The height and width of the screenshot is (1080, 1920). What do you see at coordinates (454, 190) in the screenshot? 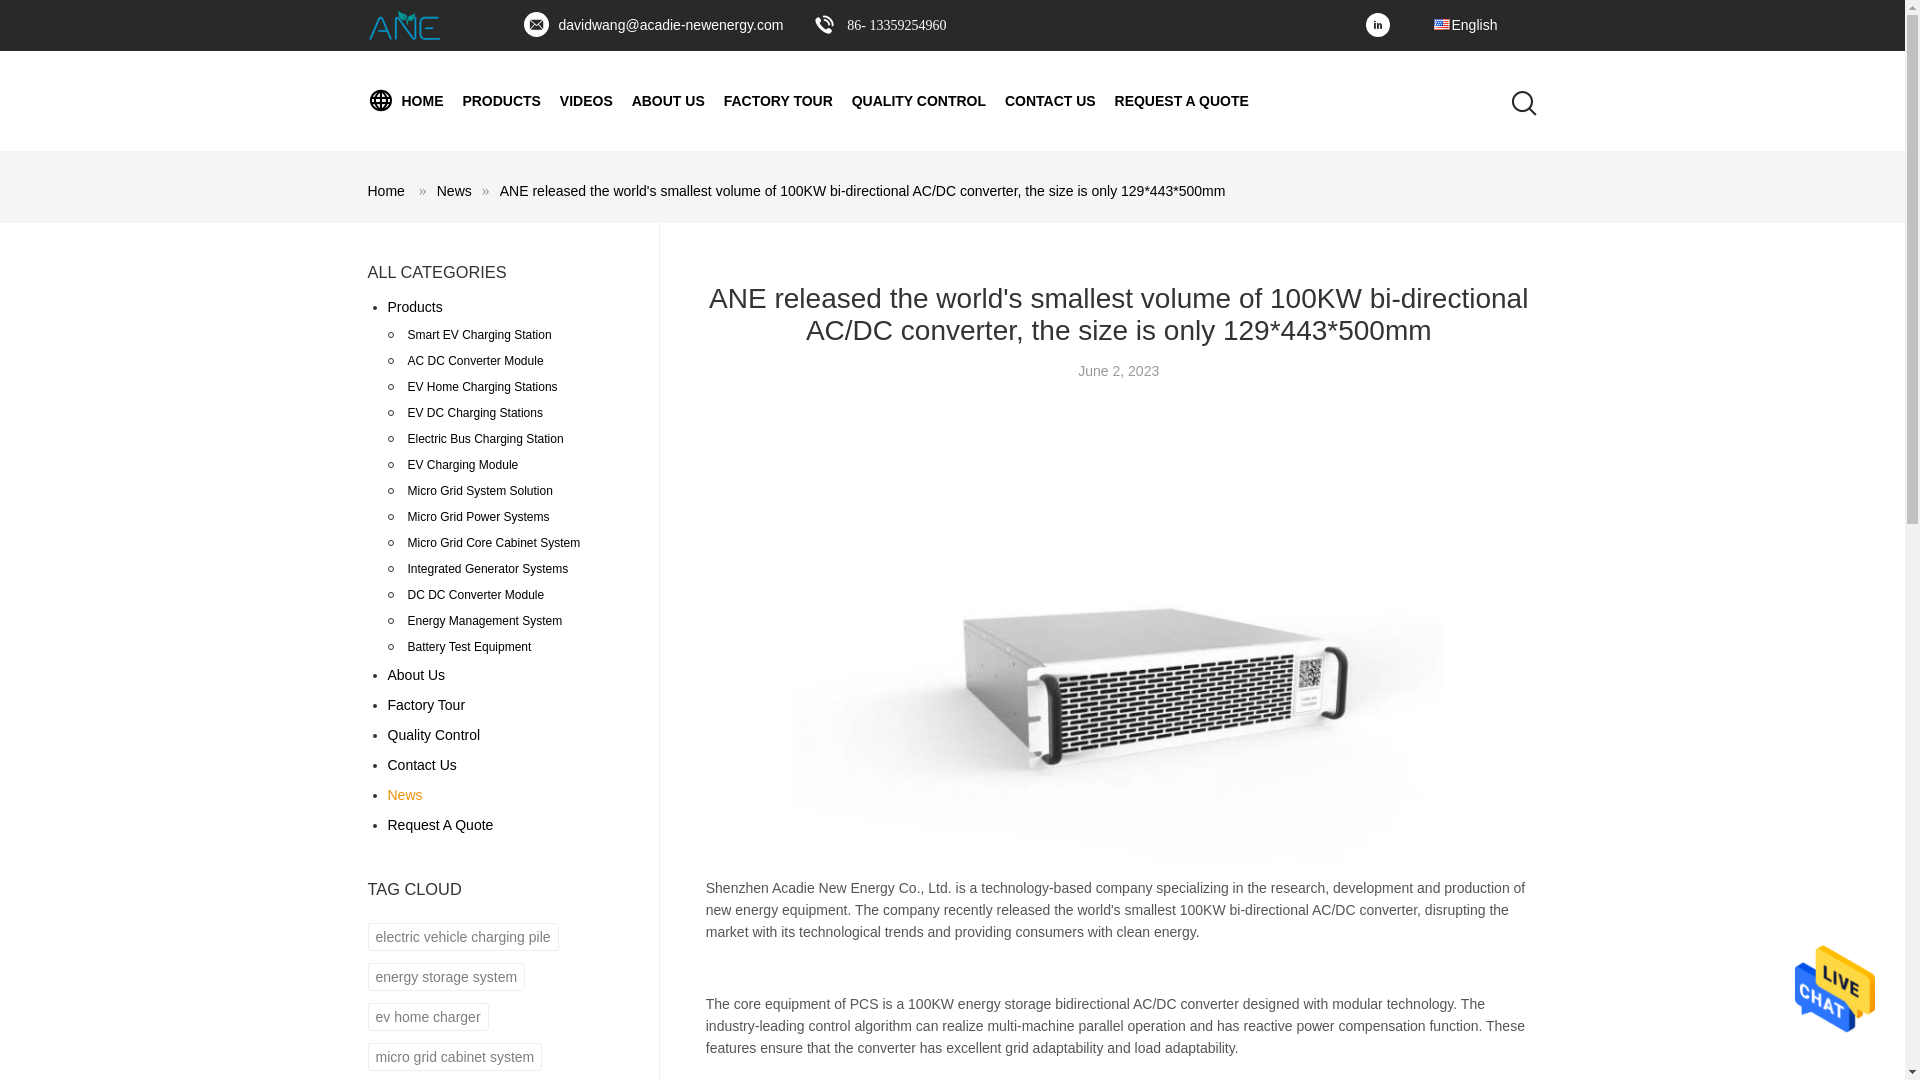
I see `News` at bounding box center [454, 190].